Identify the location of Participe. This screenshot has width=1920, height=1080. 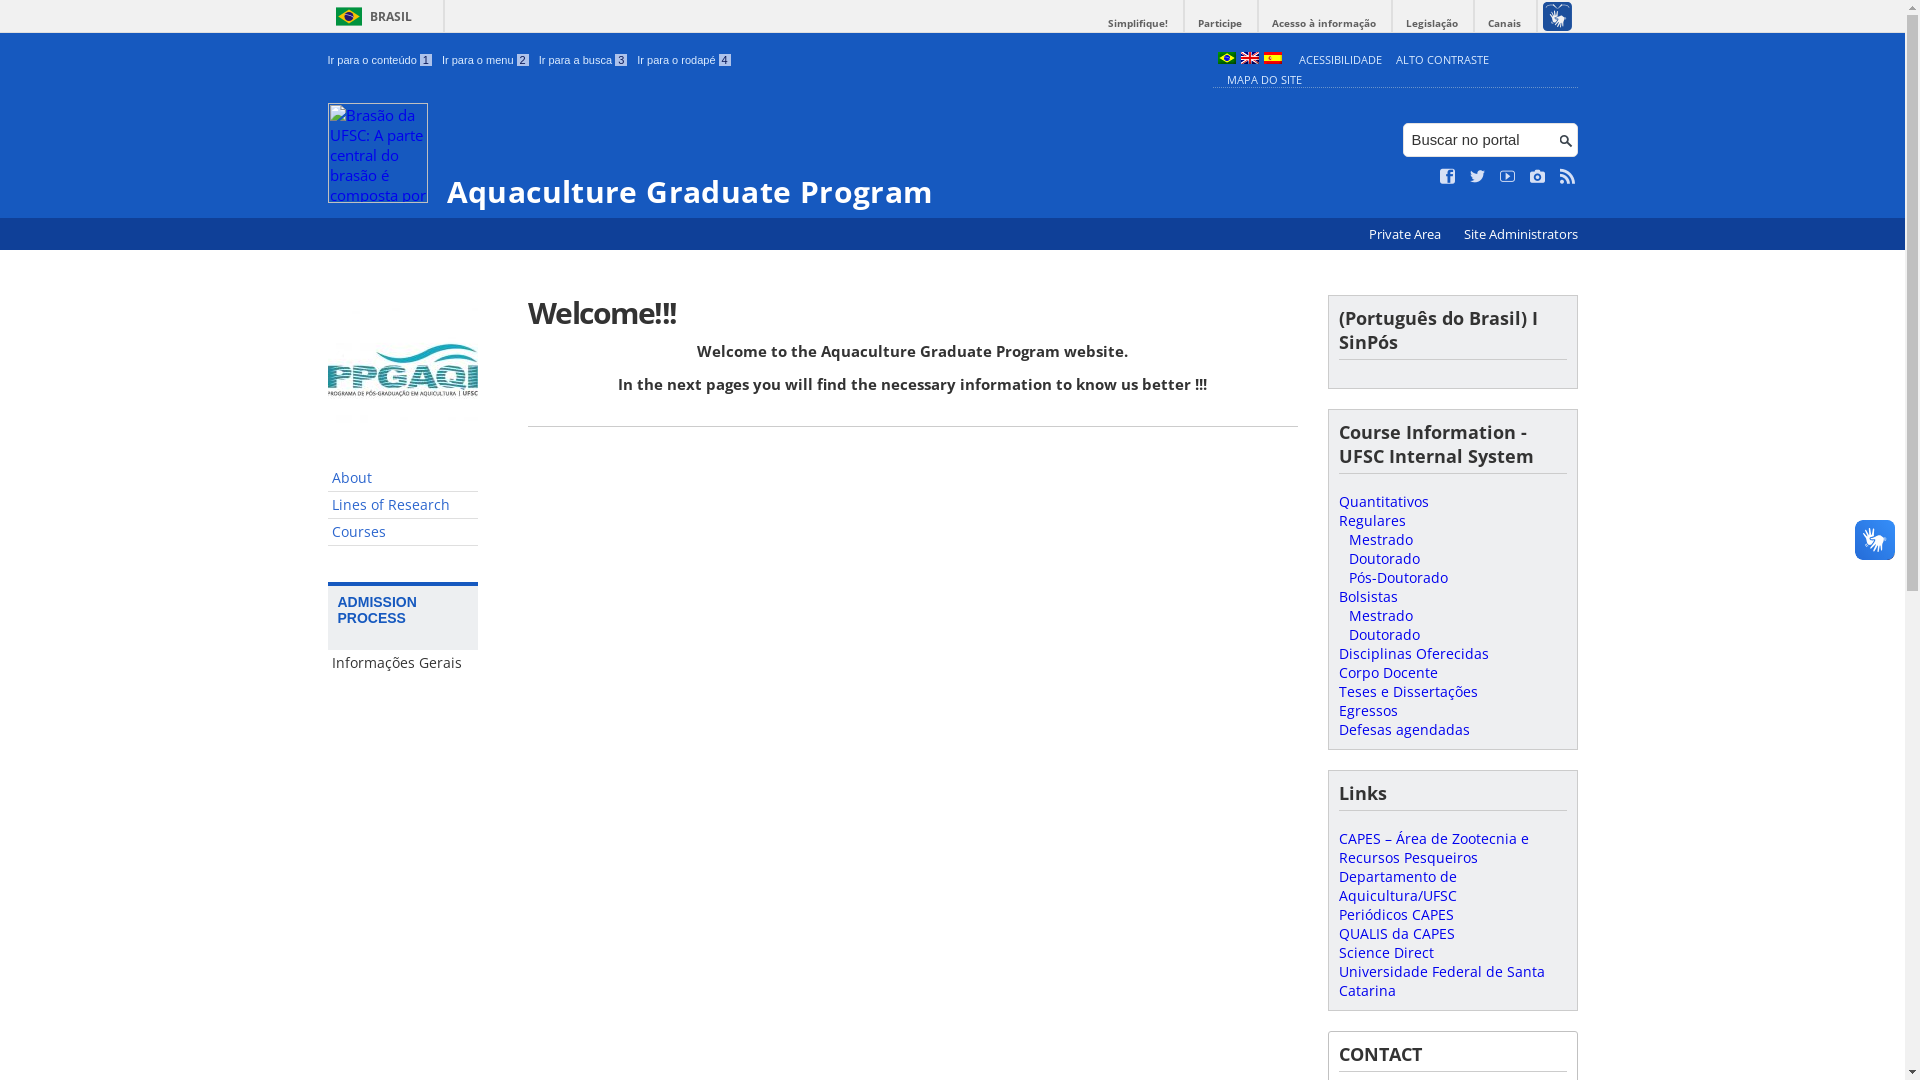
(1220, 24).